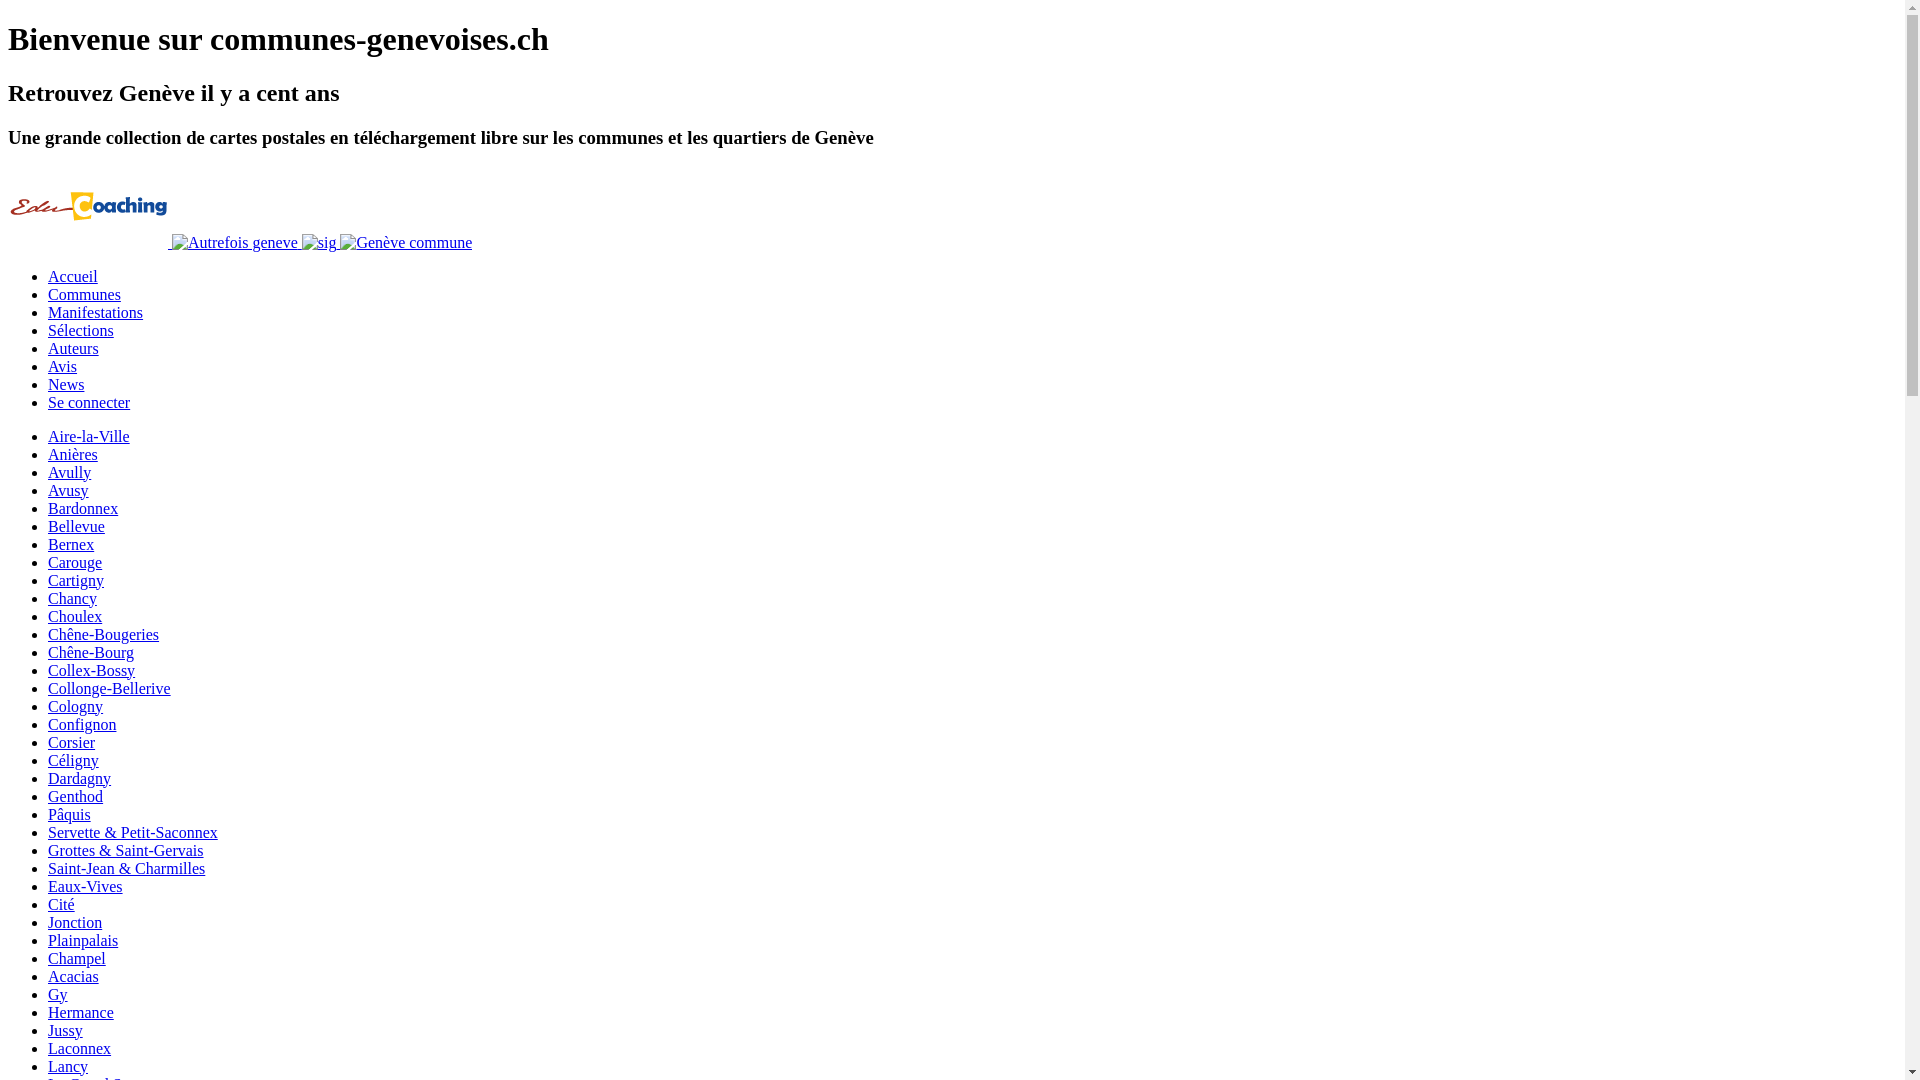  I want to click on Jonction, so click(75, 922).